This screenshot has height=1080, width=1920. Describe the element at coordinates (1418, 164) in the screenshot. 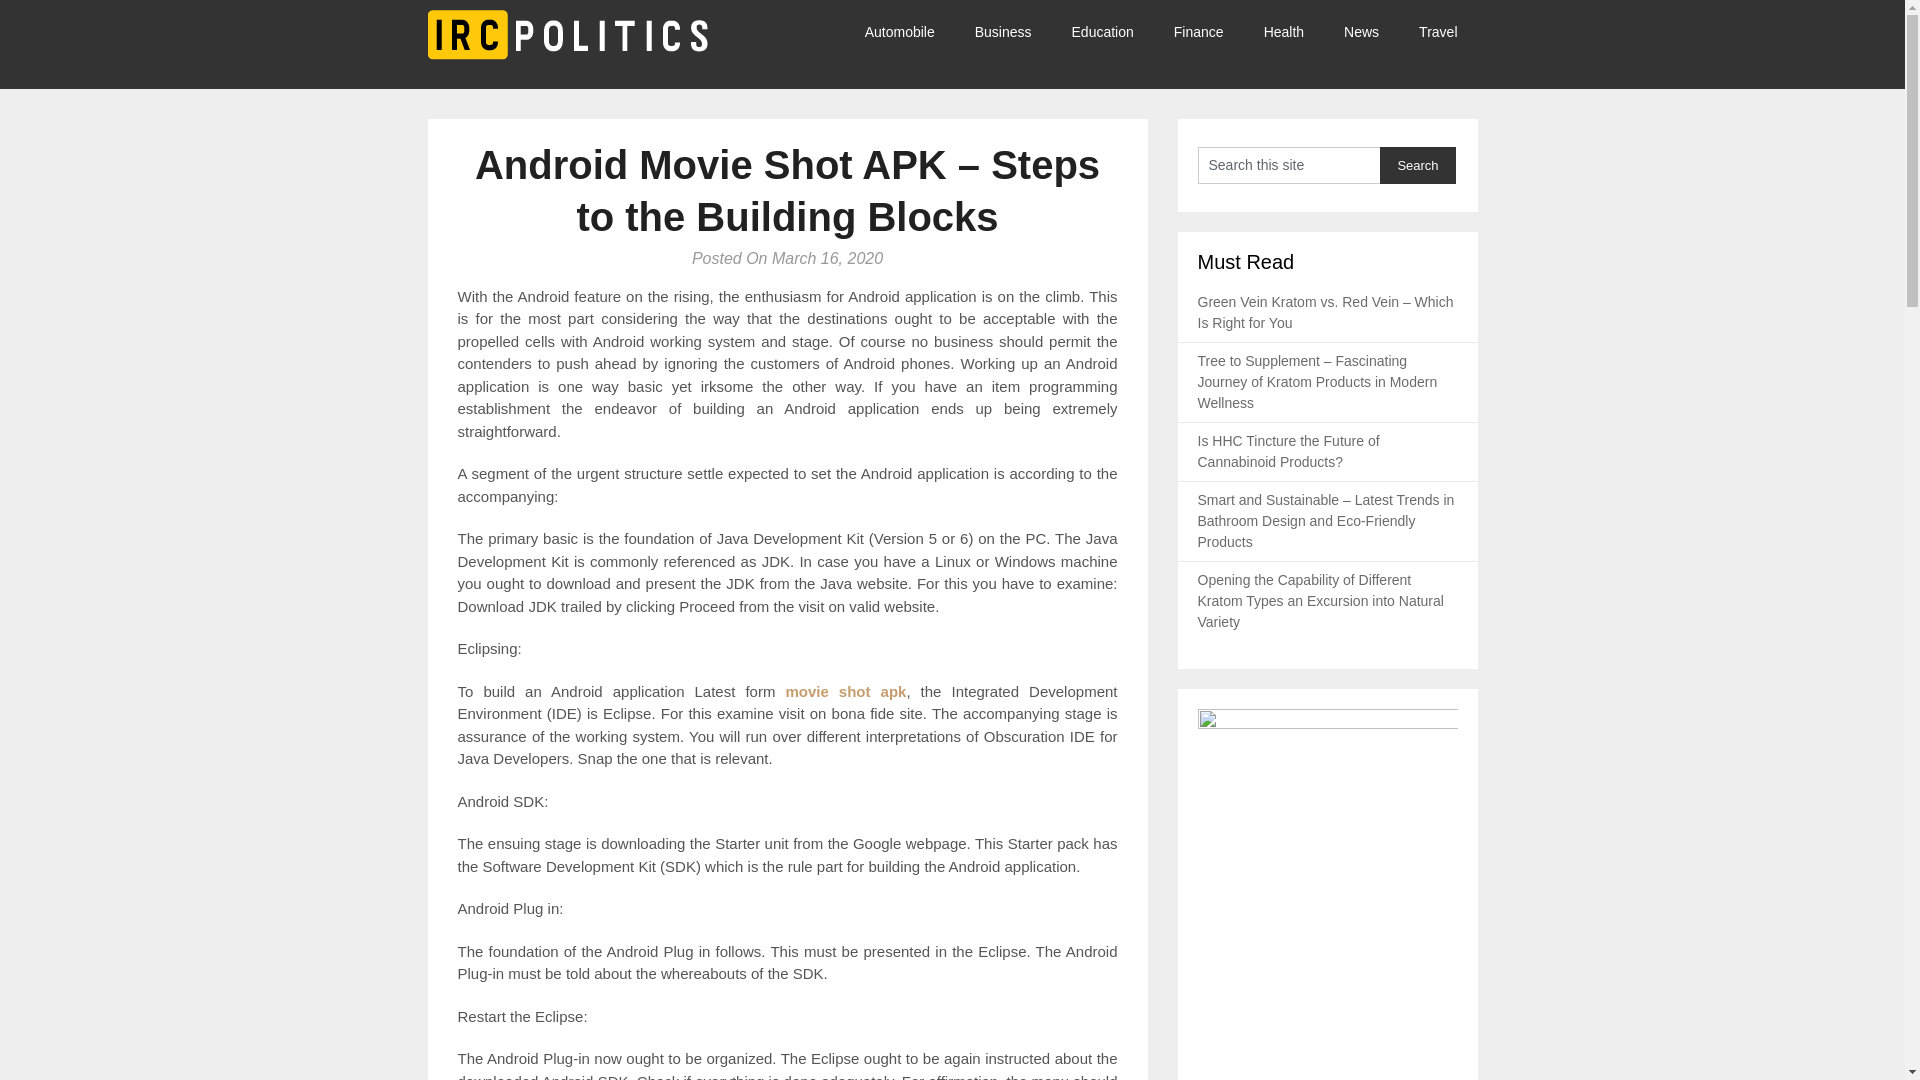

I see `Search` at that location.